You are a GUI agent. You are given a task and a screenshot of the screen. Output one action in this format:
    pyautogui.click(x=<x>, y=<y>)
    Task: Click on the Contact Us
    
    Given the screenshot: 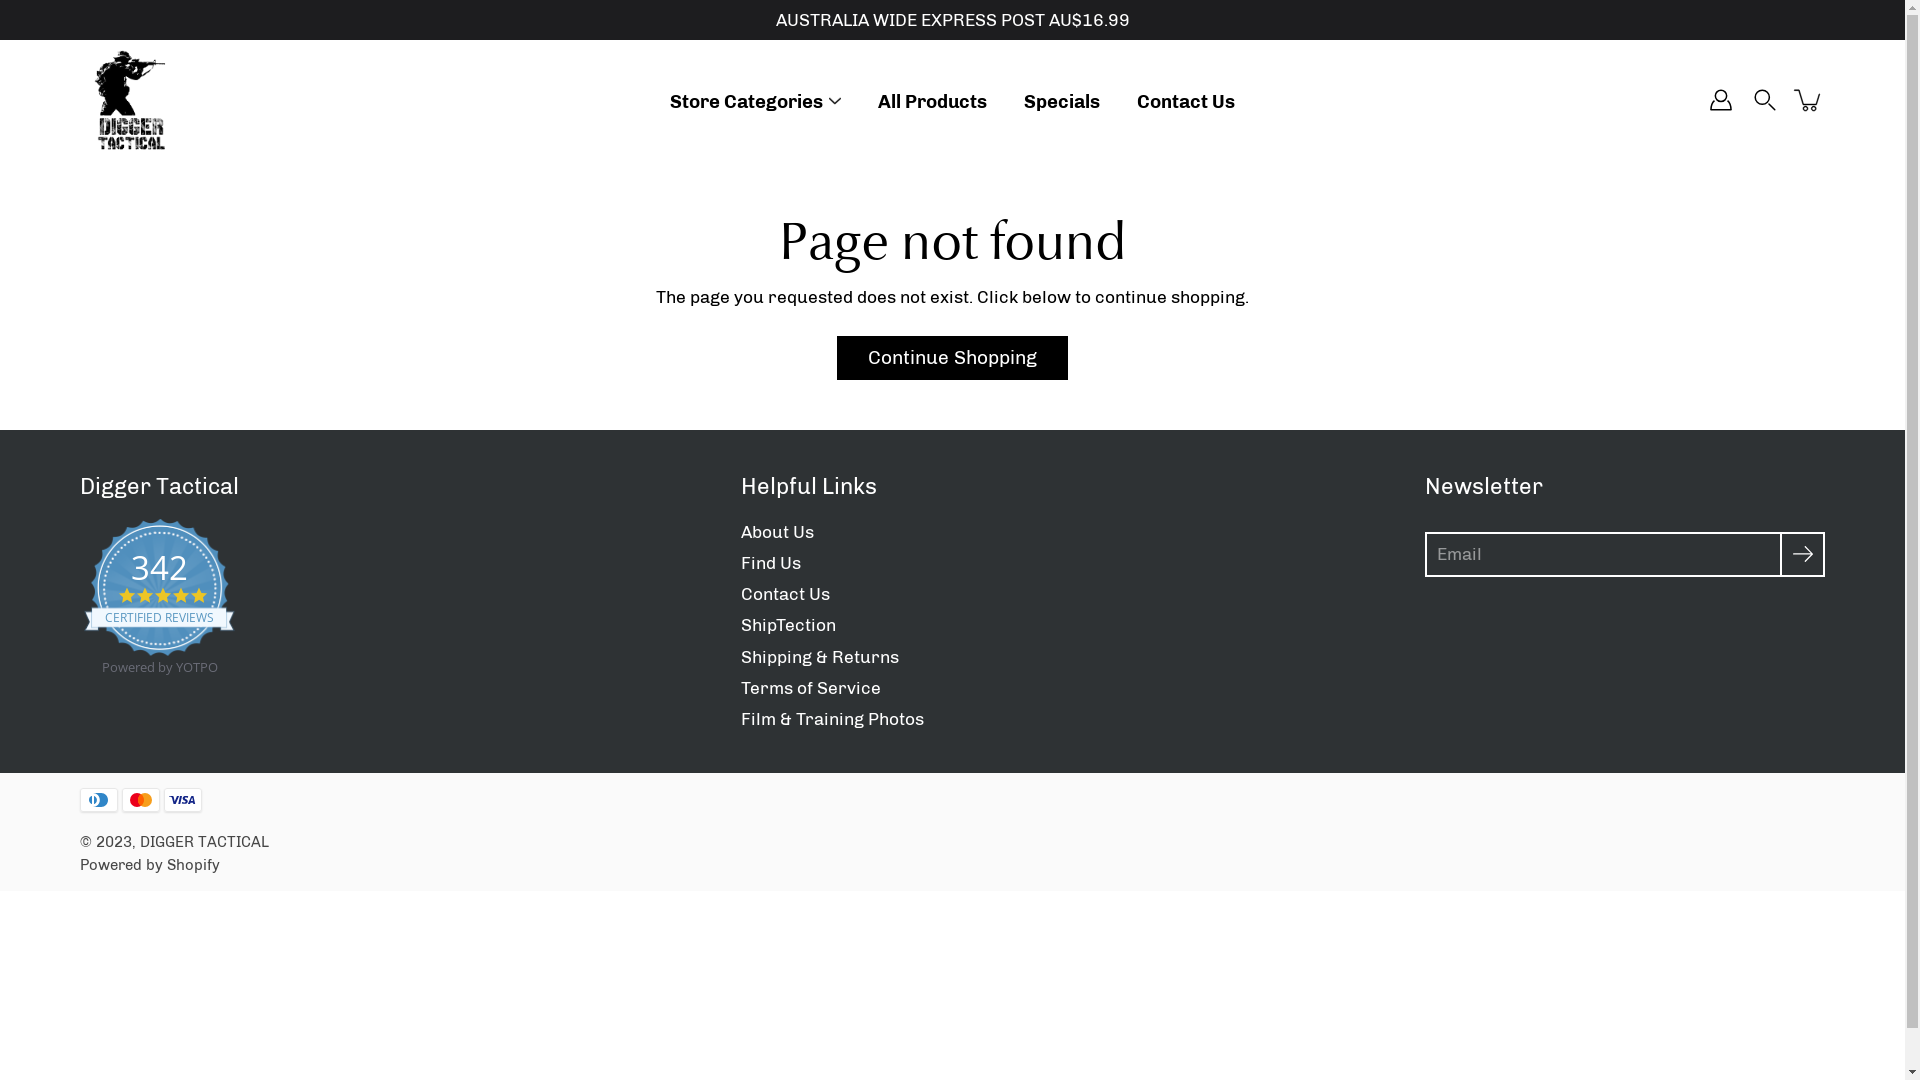 What is the action you would take?
    pyautogui.click(x=1186, y=102)
    